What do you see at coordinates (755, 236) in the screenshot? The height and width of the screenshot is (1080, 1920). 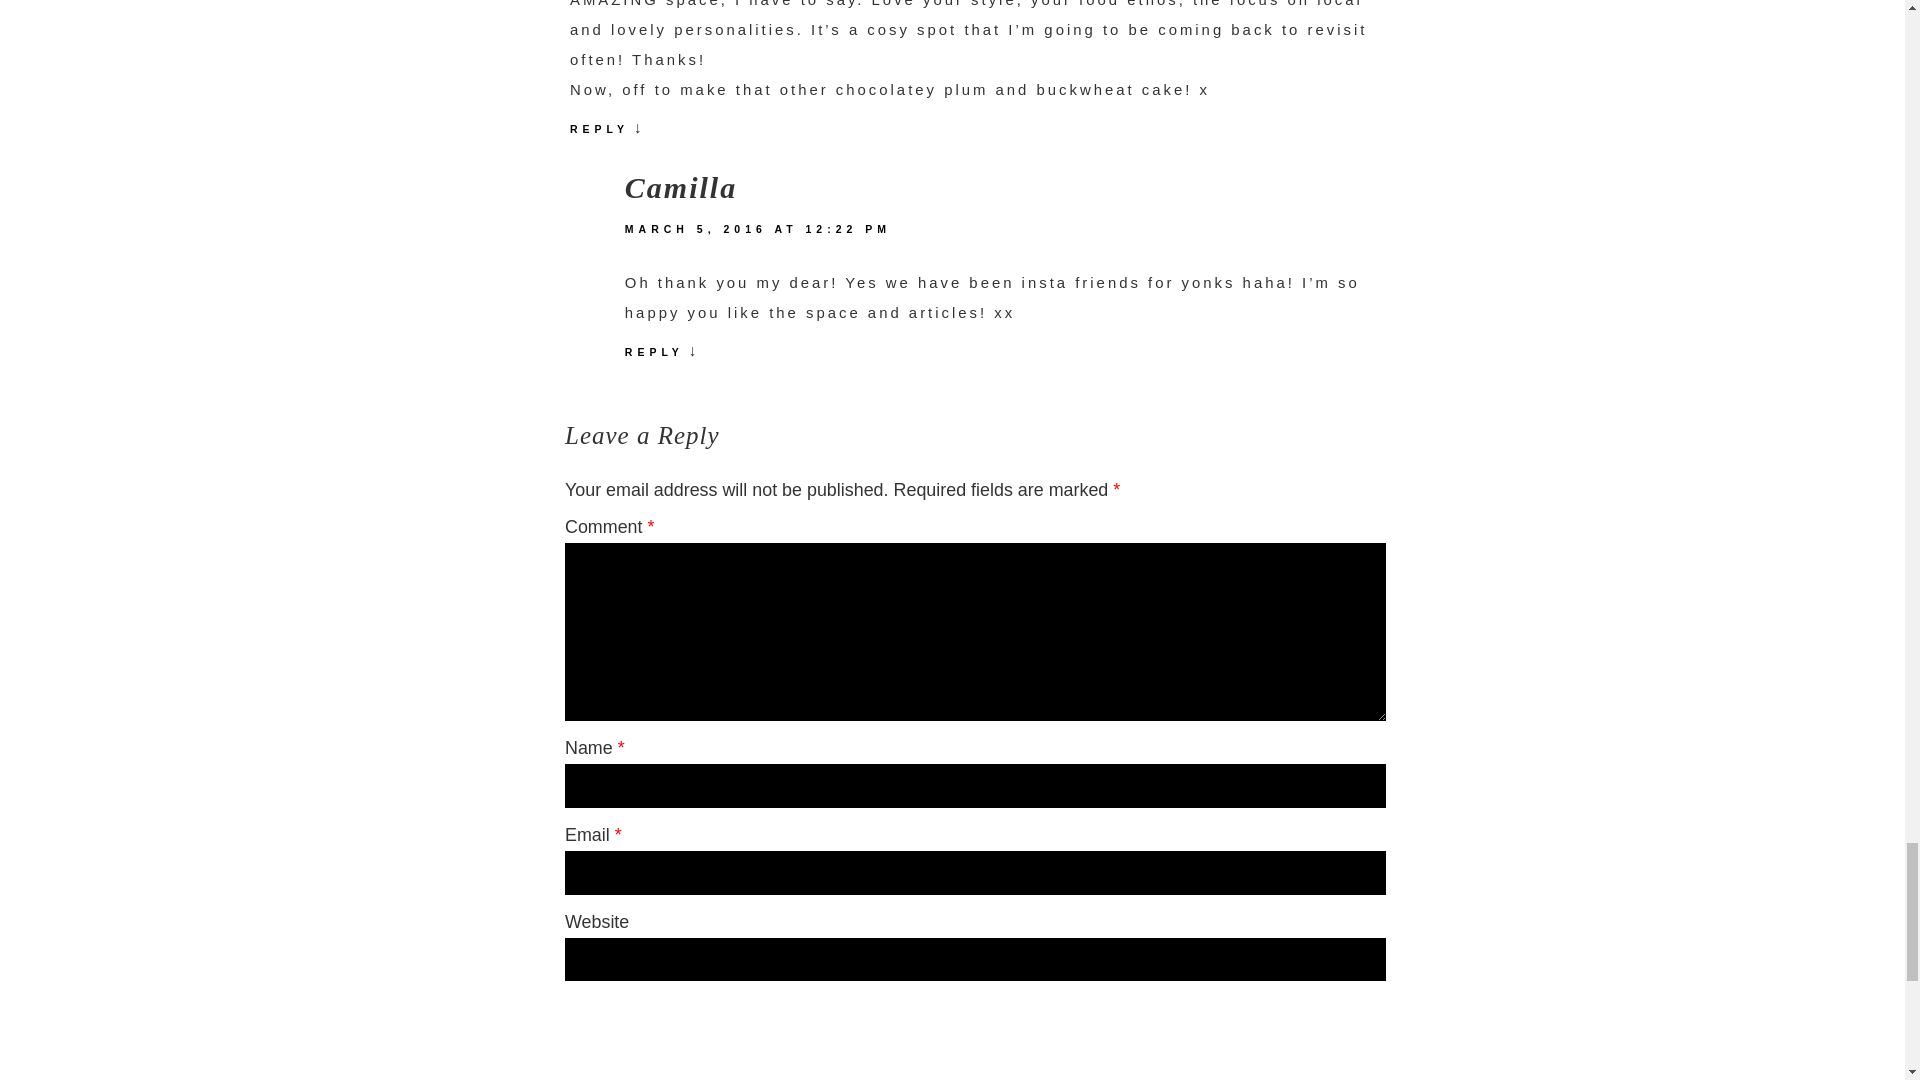 I see `MARCH 5, 2016 AT 12:22 PM` at bounding box center [755, 236].